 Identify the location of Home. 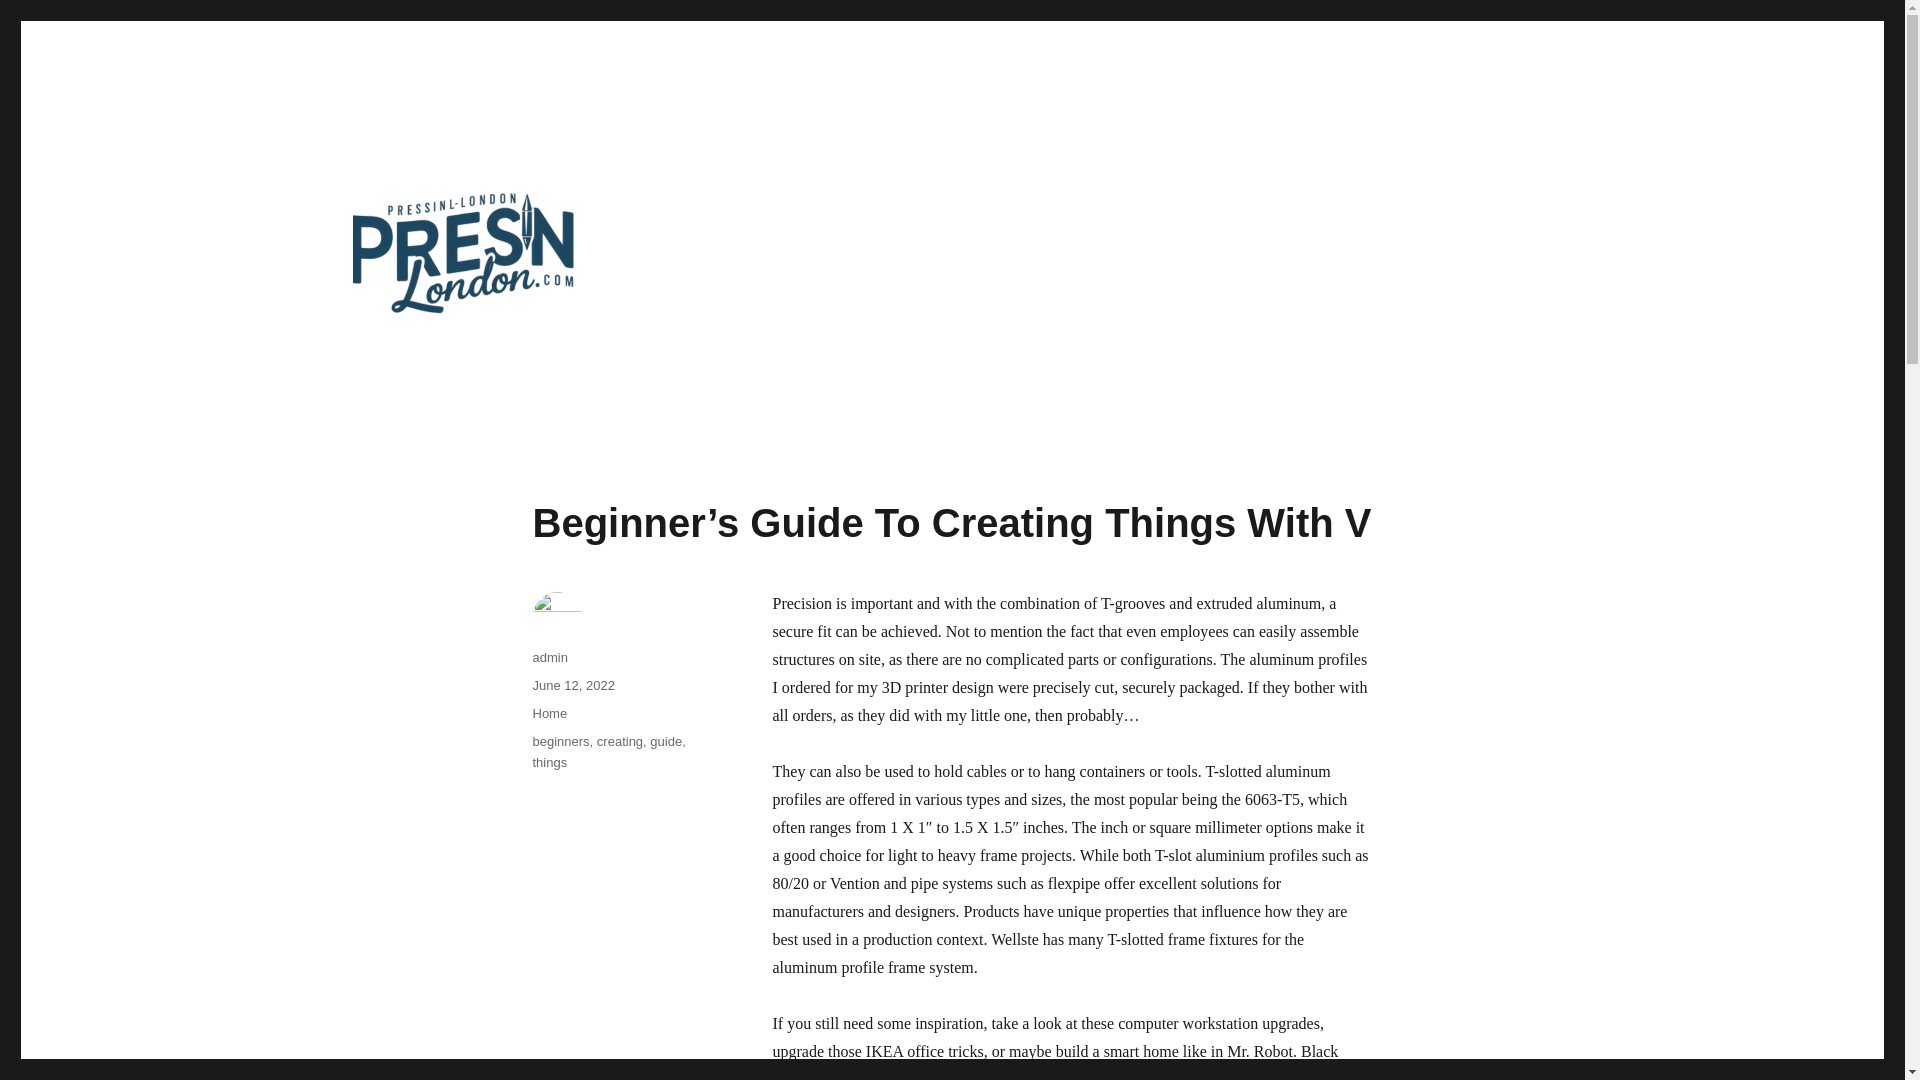
(548, 714).